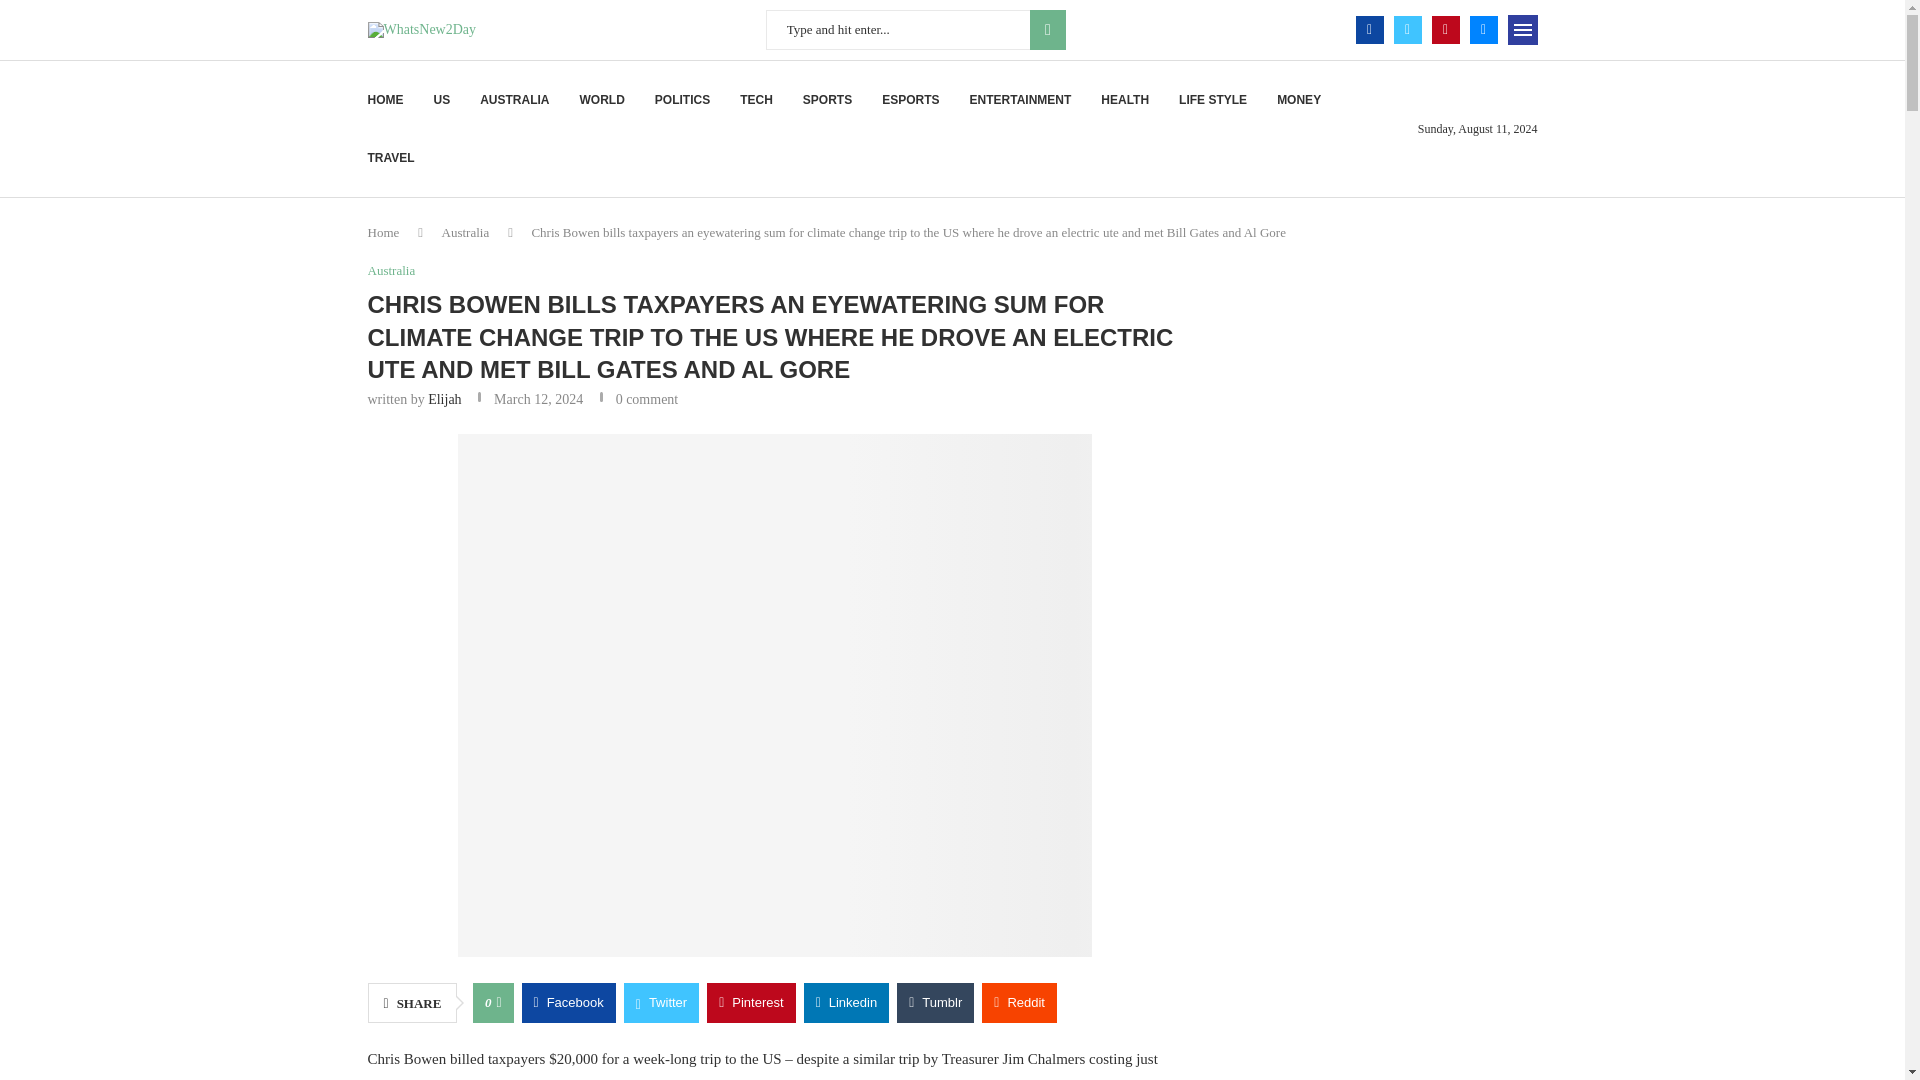 Image resolution: width=1920 pixels, height=1080 pixels. Describe the element at coordinates (1020, 100) in the screenshot. I see `ENTERTAINMENT` at that location.